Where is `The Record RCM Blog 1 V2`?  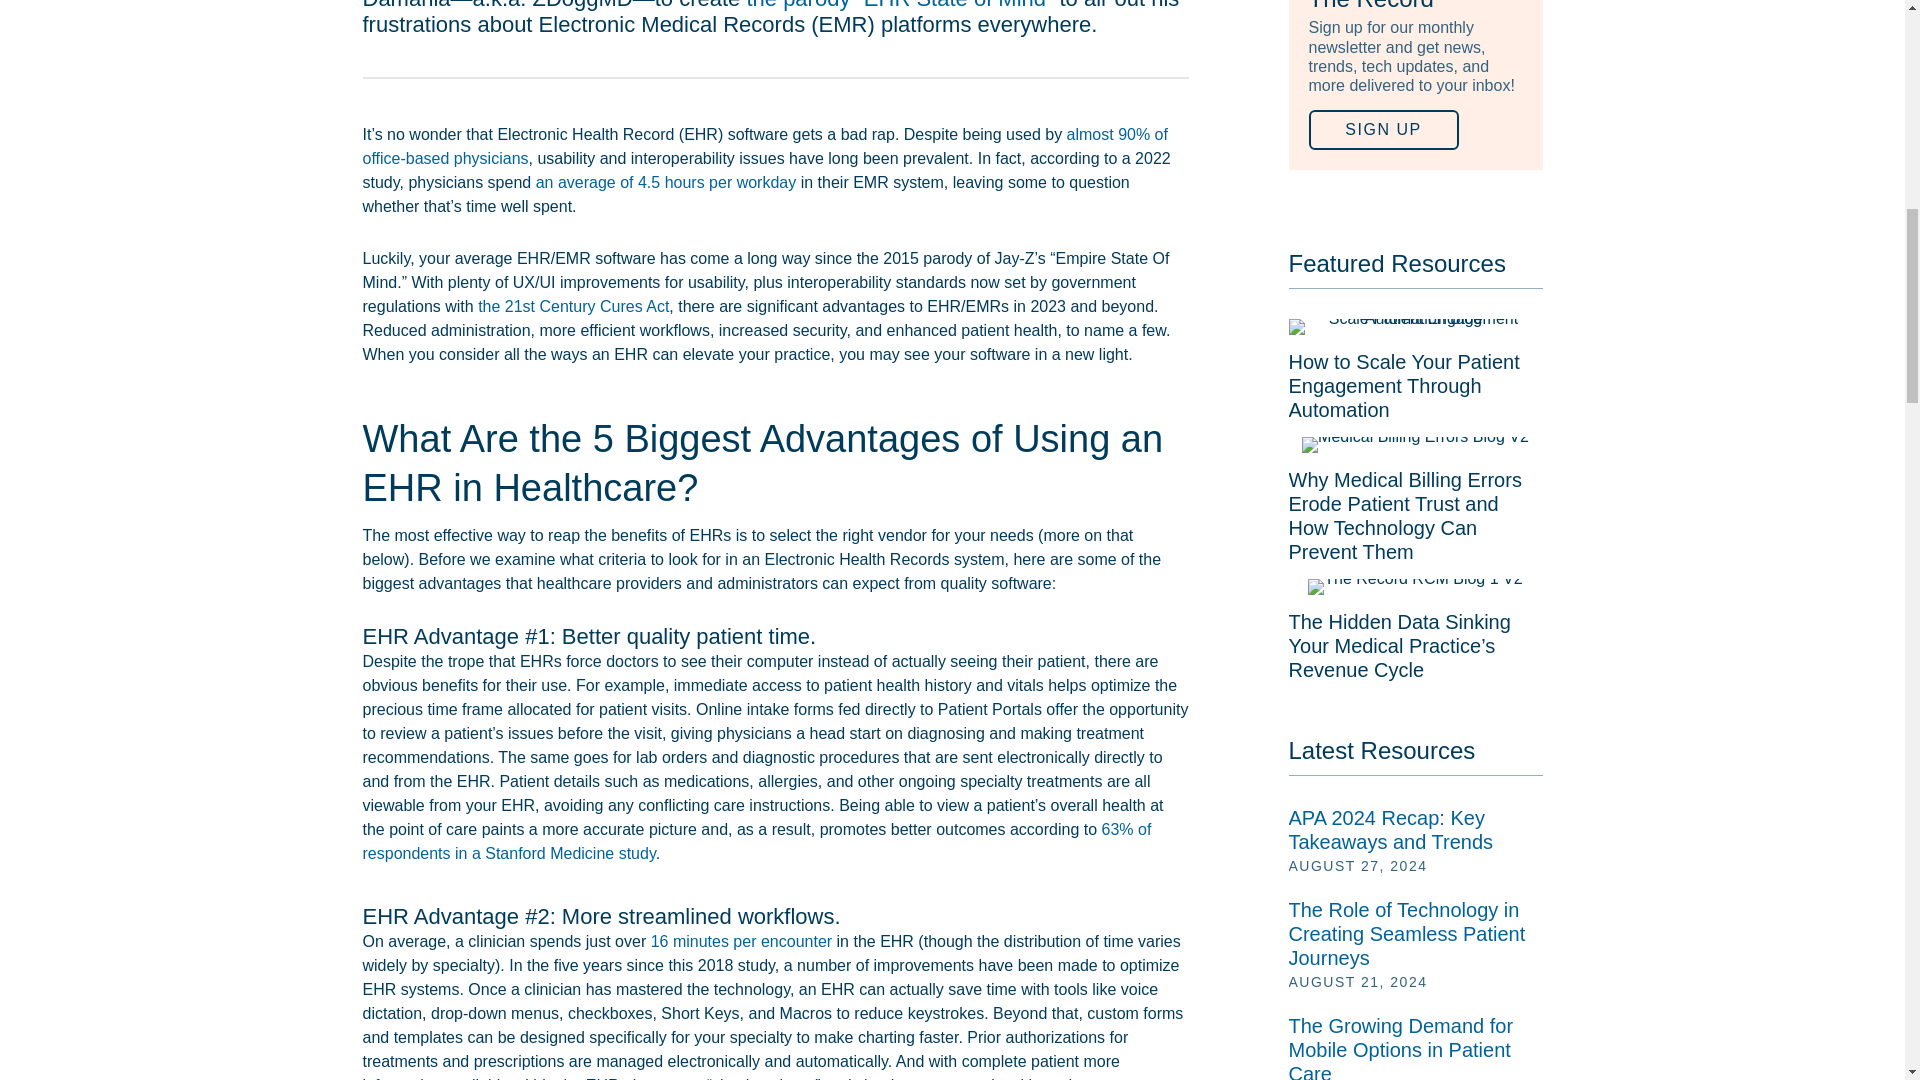
The Record RCM Blog 1 V2 is located at coordinates (1414, 586).